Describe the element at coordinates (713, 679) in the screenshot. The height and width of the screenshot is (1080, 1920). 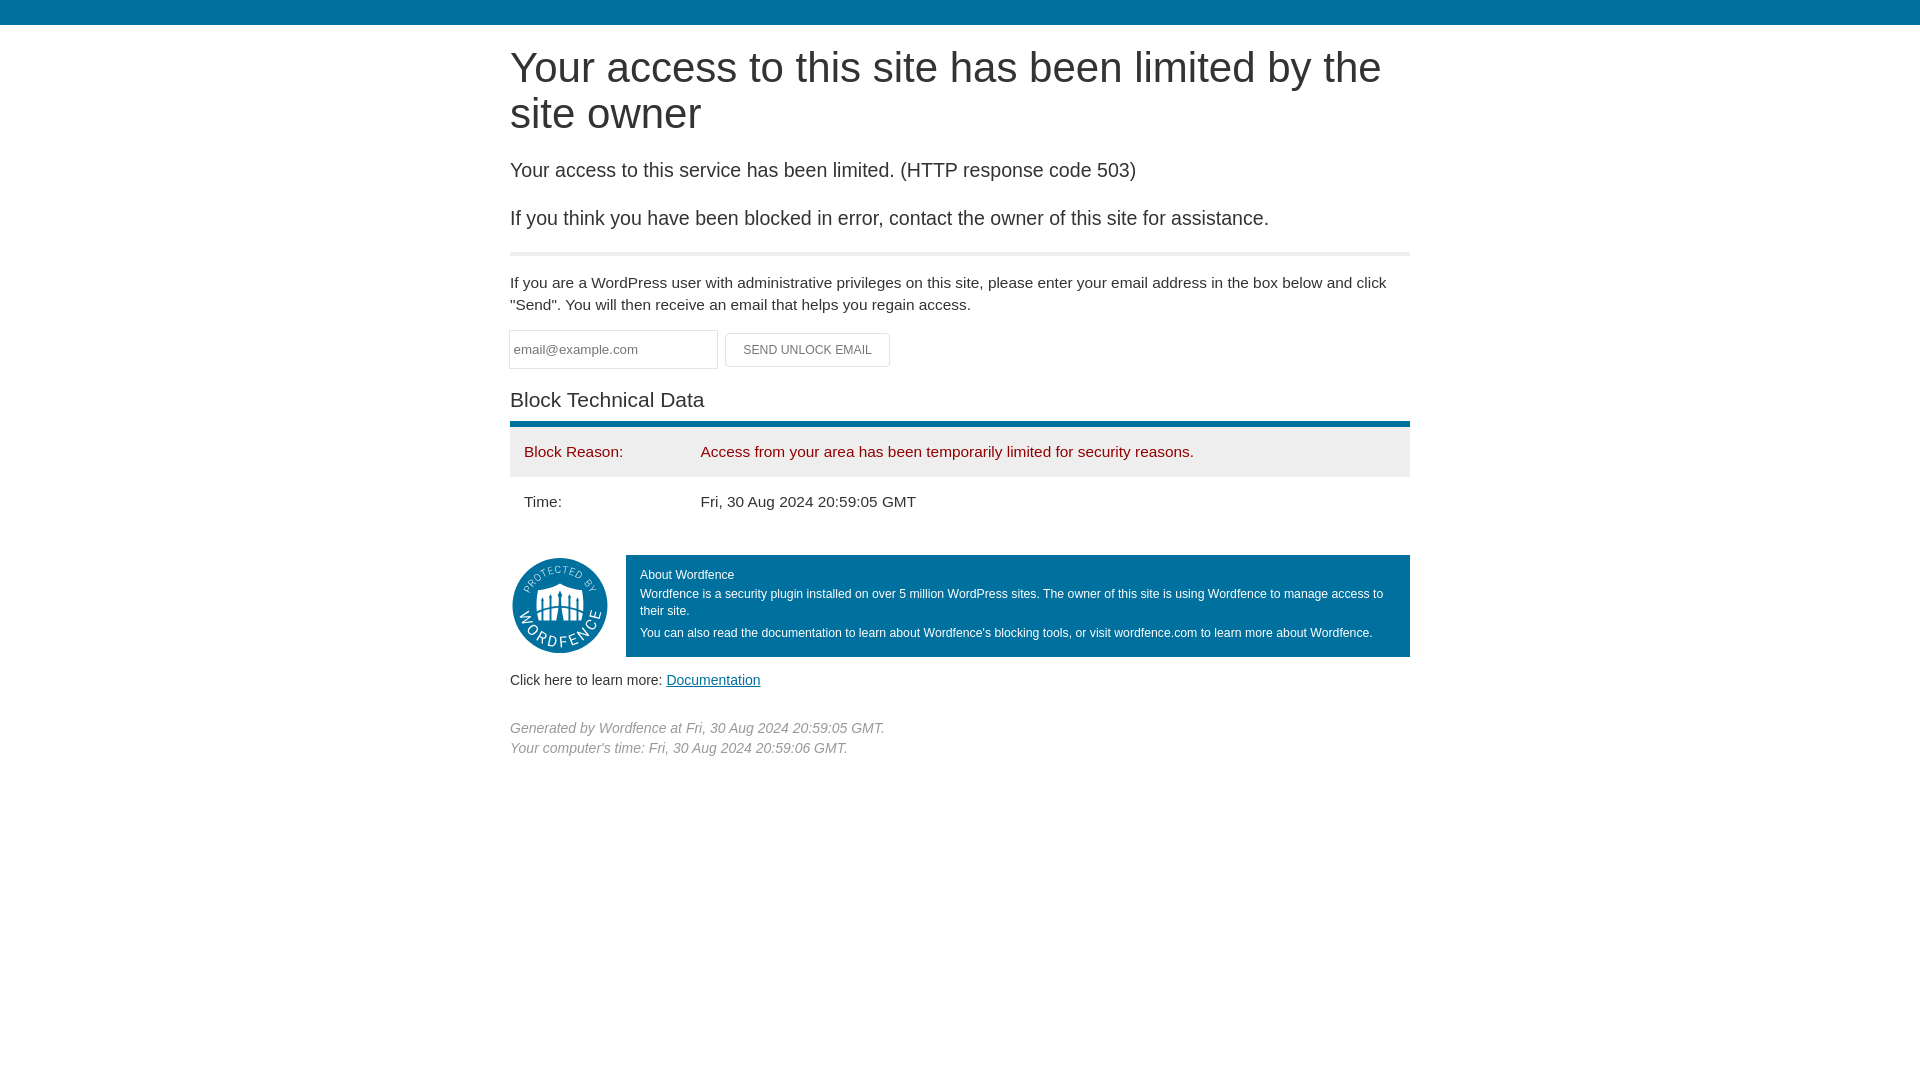
I see `Documentation` at that location.